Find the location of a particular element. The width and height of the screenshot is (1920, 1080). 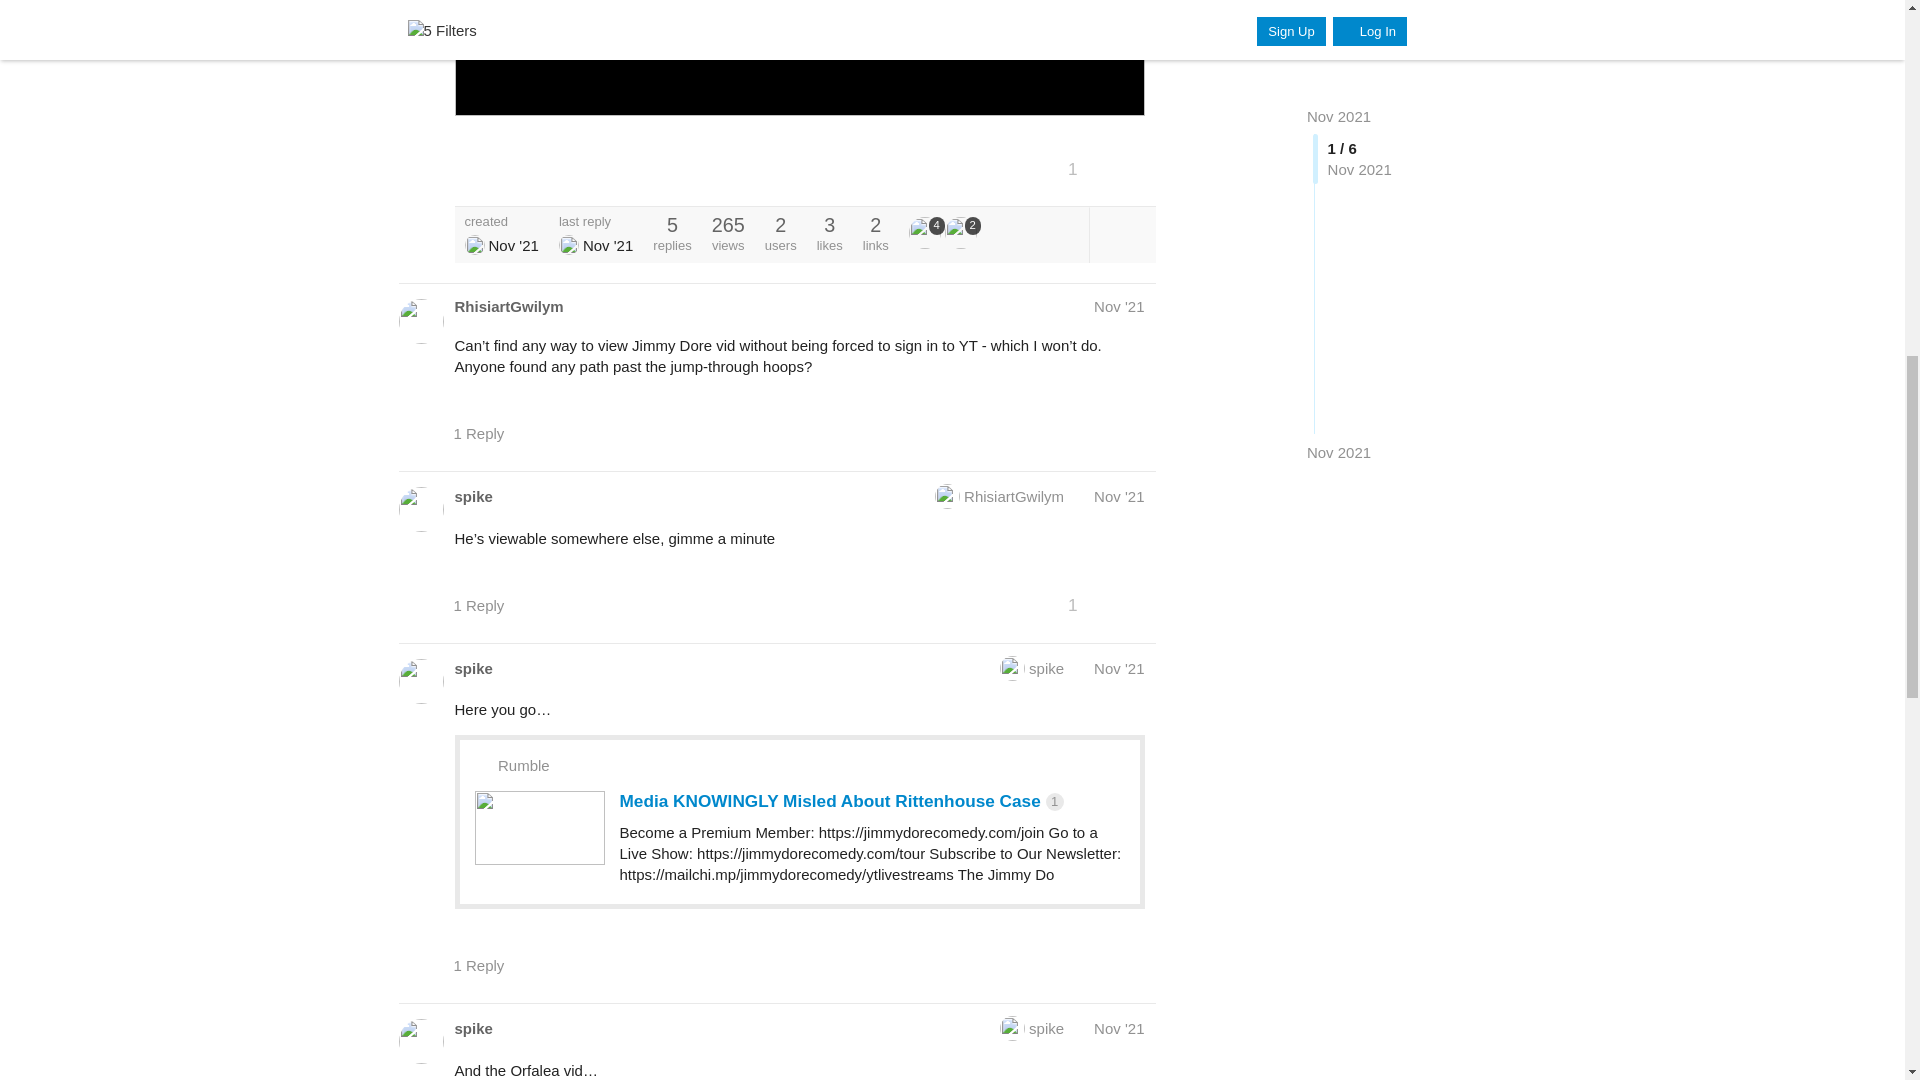

RhisiartGwilym is located at coordinates (991, 496).